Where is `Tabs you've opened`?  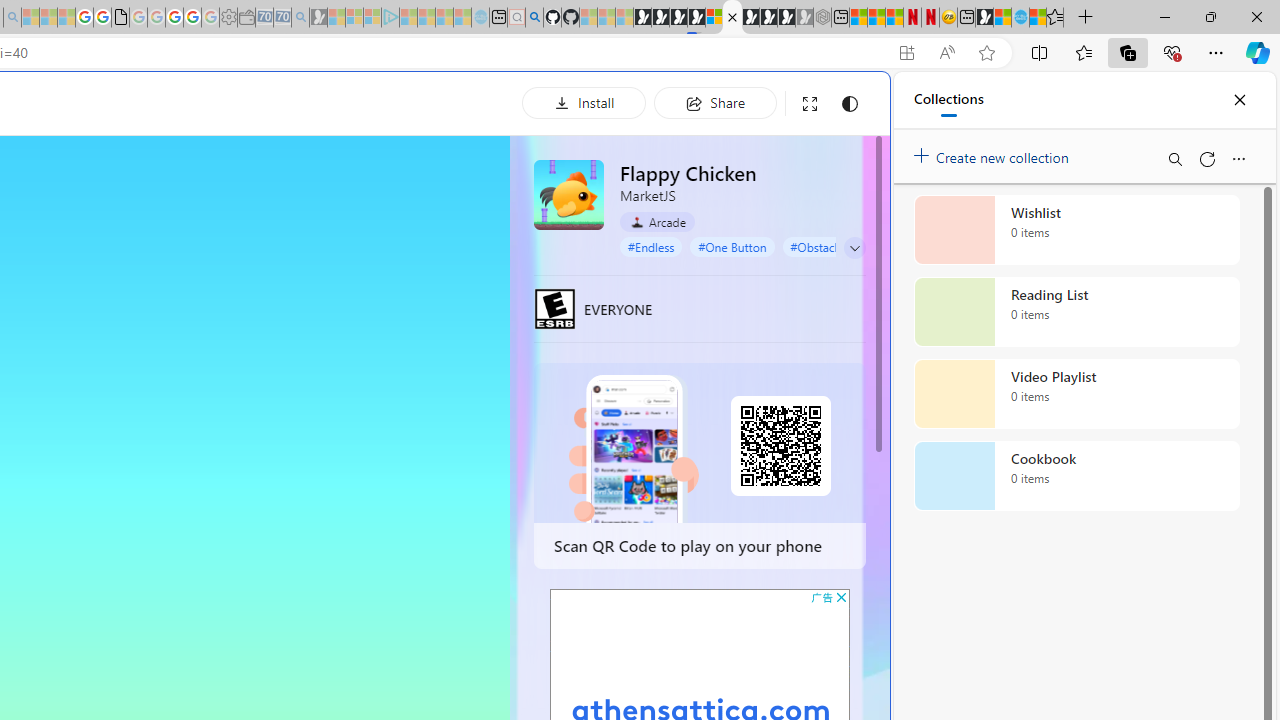 Tabs you've opened is located at coordinates (276, 266).